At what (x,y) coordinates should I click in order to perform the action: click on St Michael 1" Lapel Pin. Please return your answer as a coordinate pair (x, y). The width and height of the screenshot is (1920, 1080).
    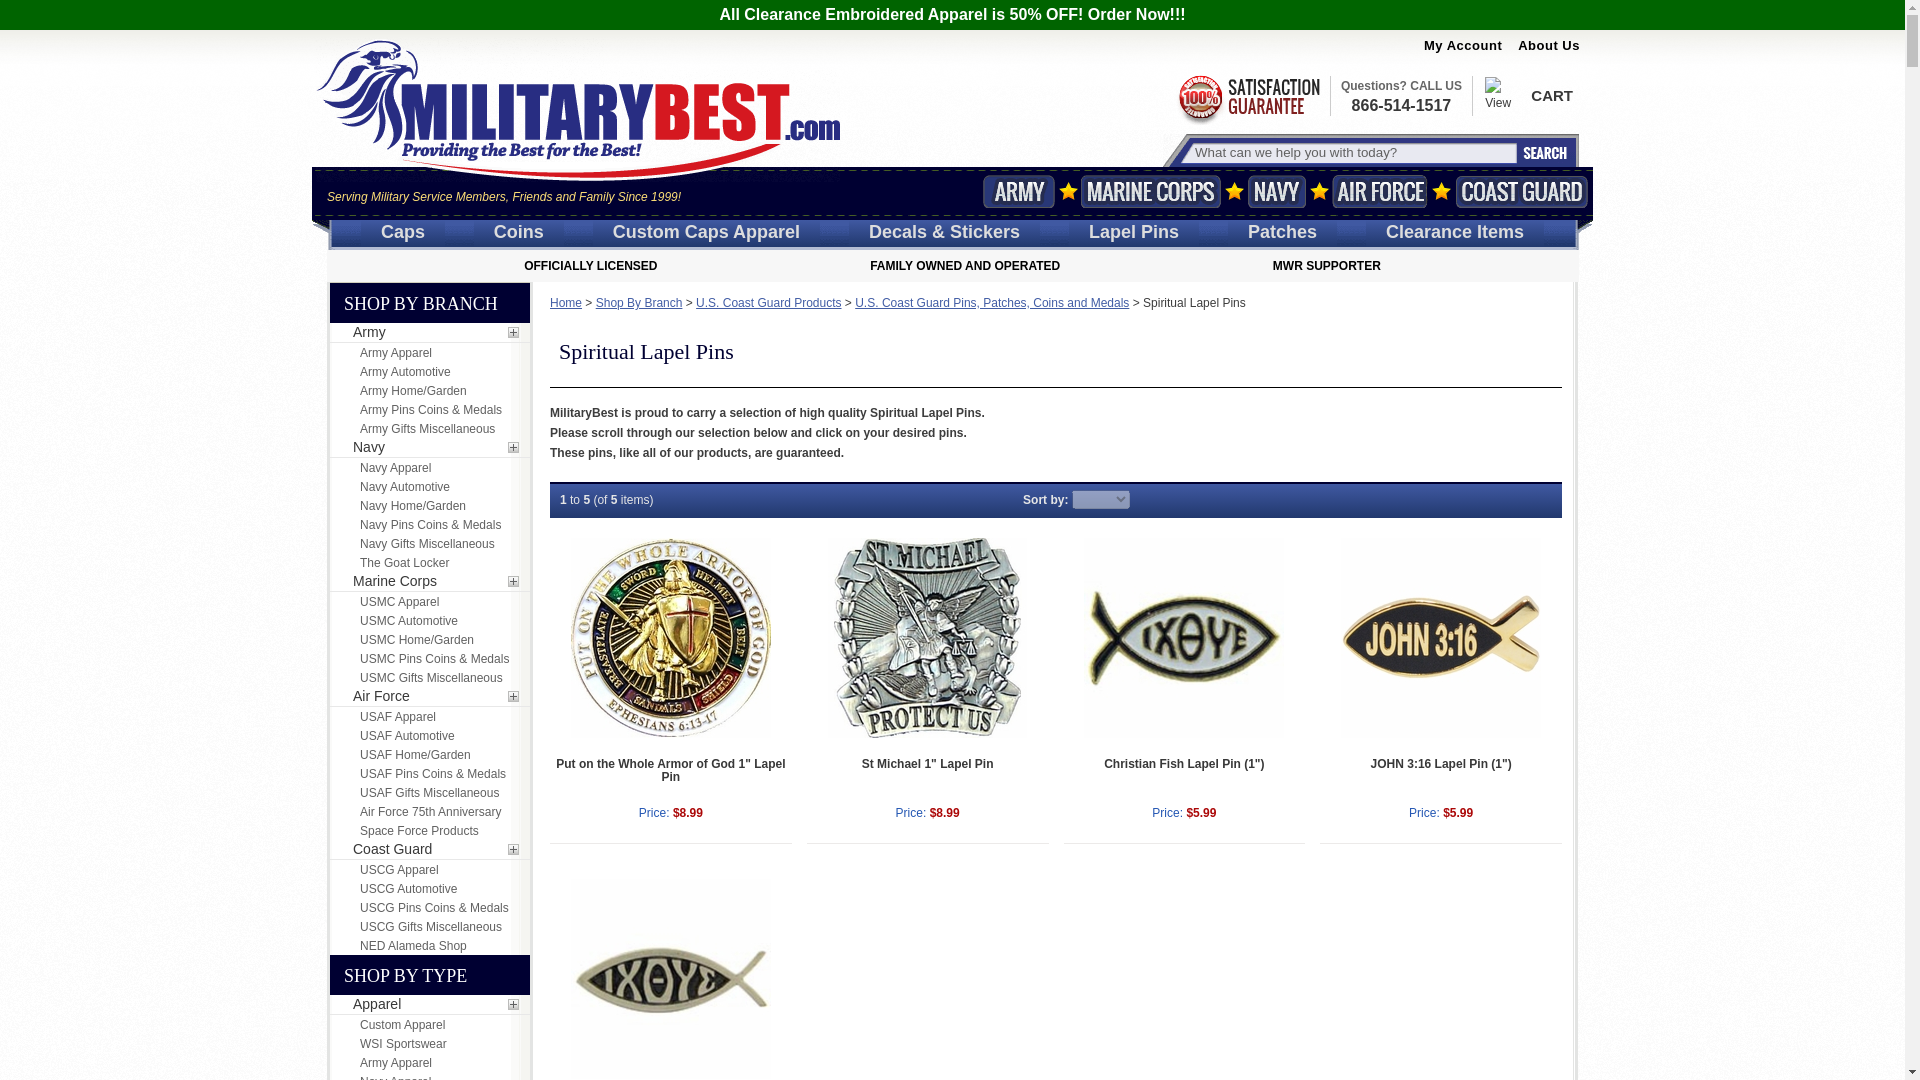
    Looking at the image, I should click on (928, 764).